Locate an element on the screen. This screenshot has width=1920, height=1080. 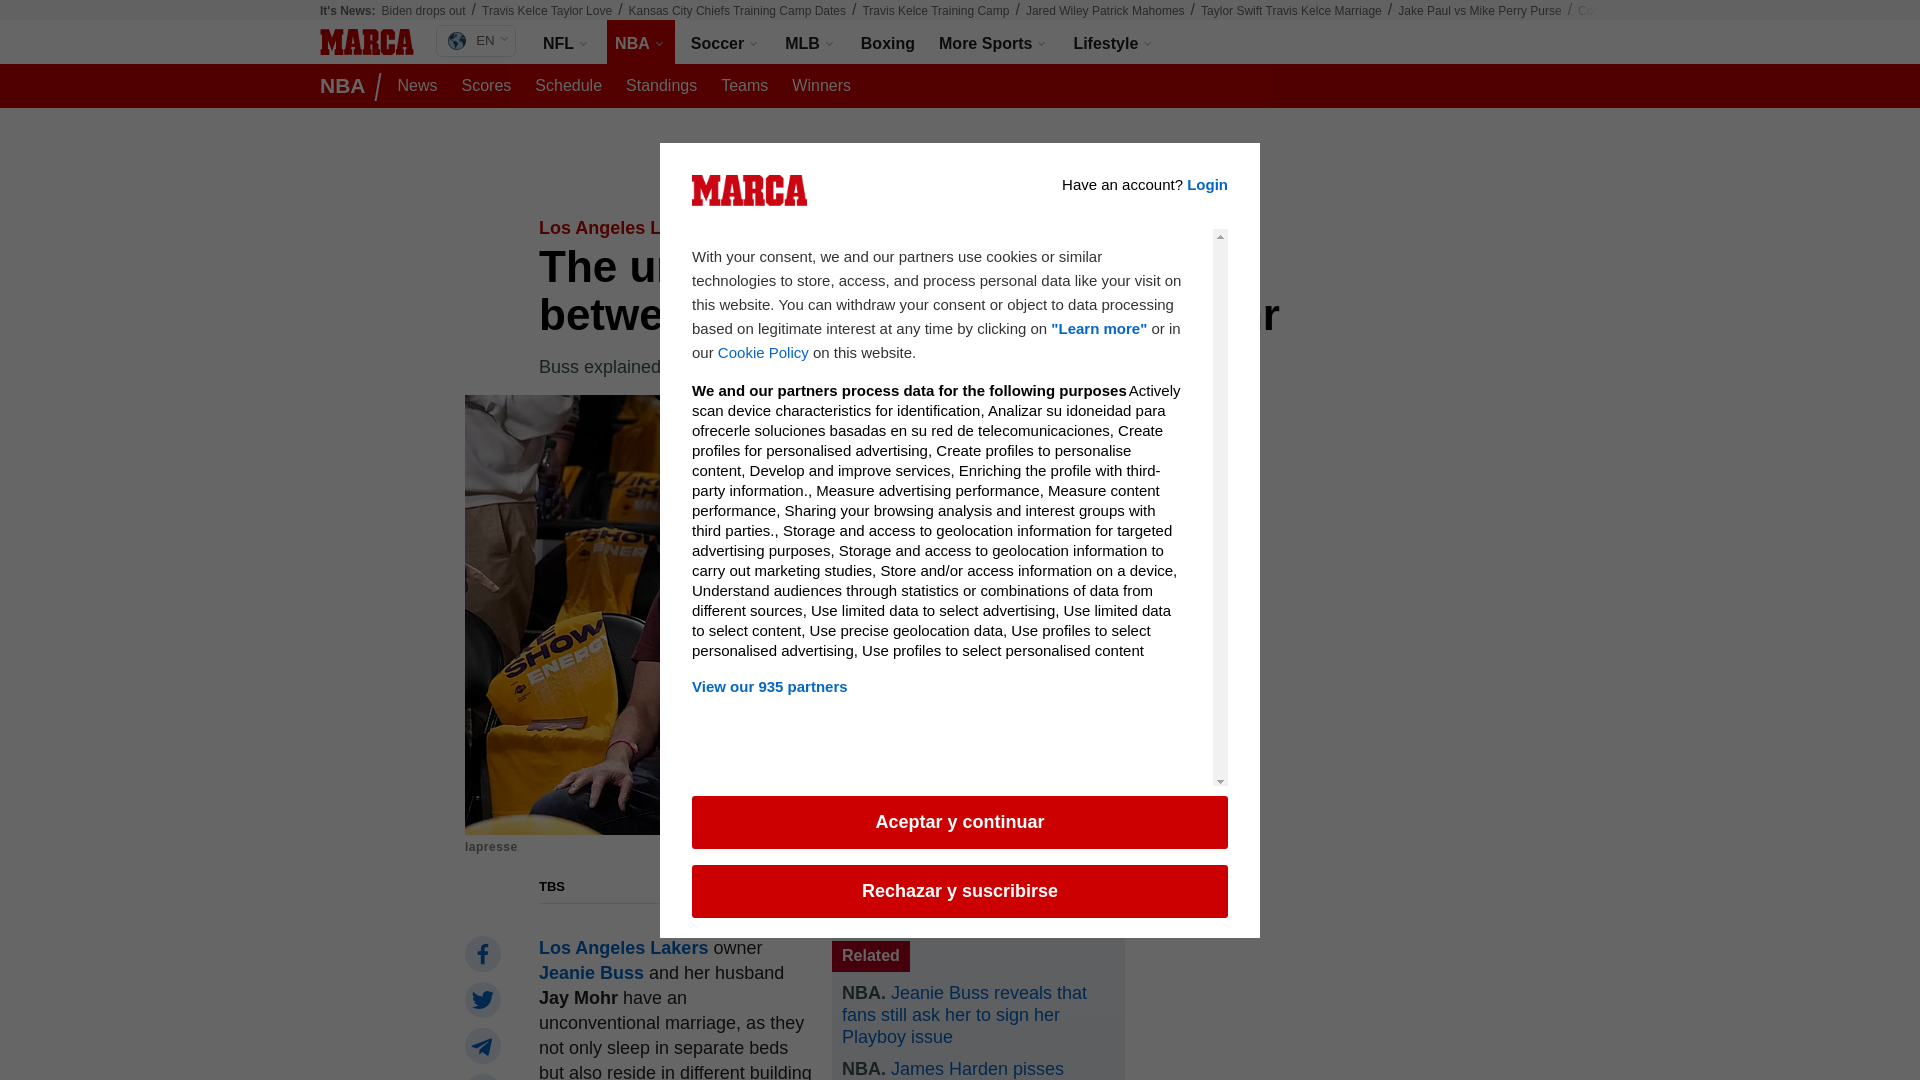
Boxing is located at coordinates (888, 42).